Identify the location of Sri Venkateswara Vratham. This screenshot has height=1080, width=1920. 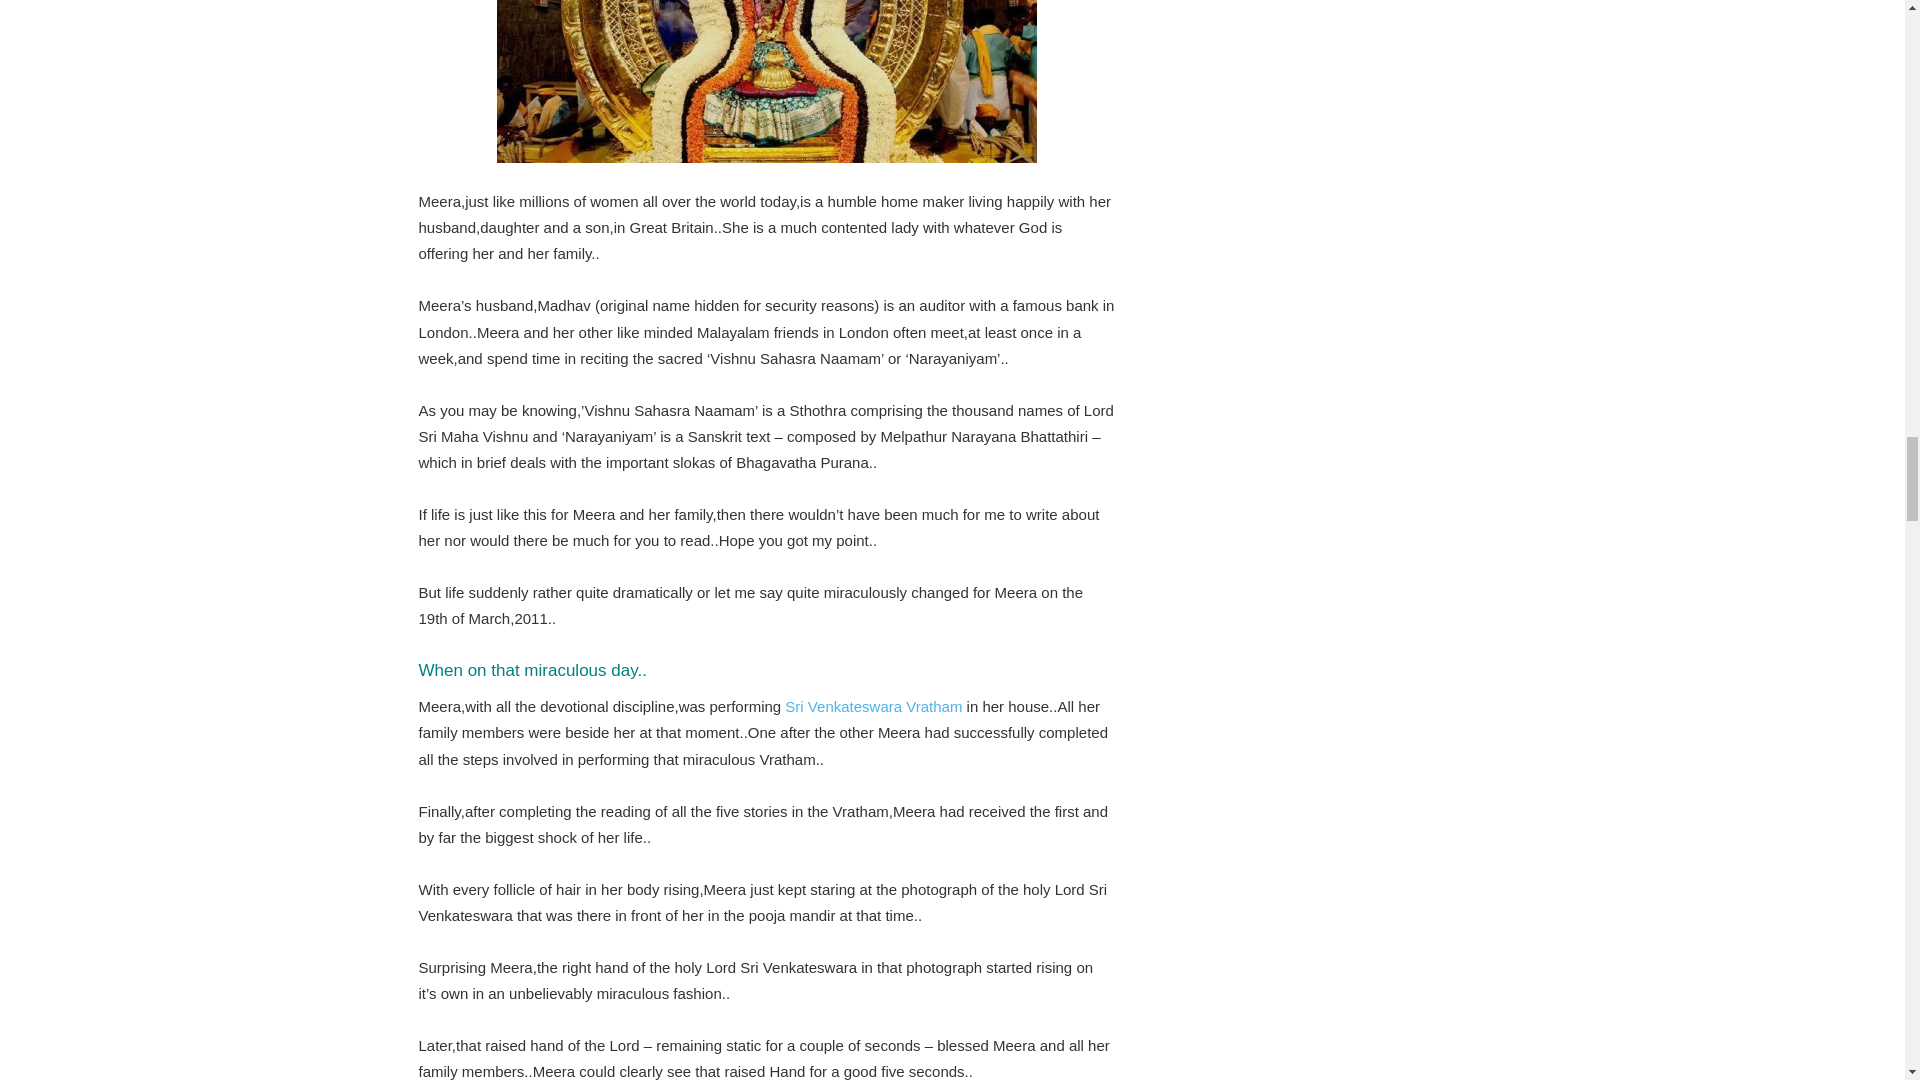
(873, 706).